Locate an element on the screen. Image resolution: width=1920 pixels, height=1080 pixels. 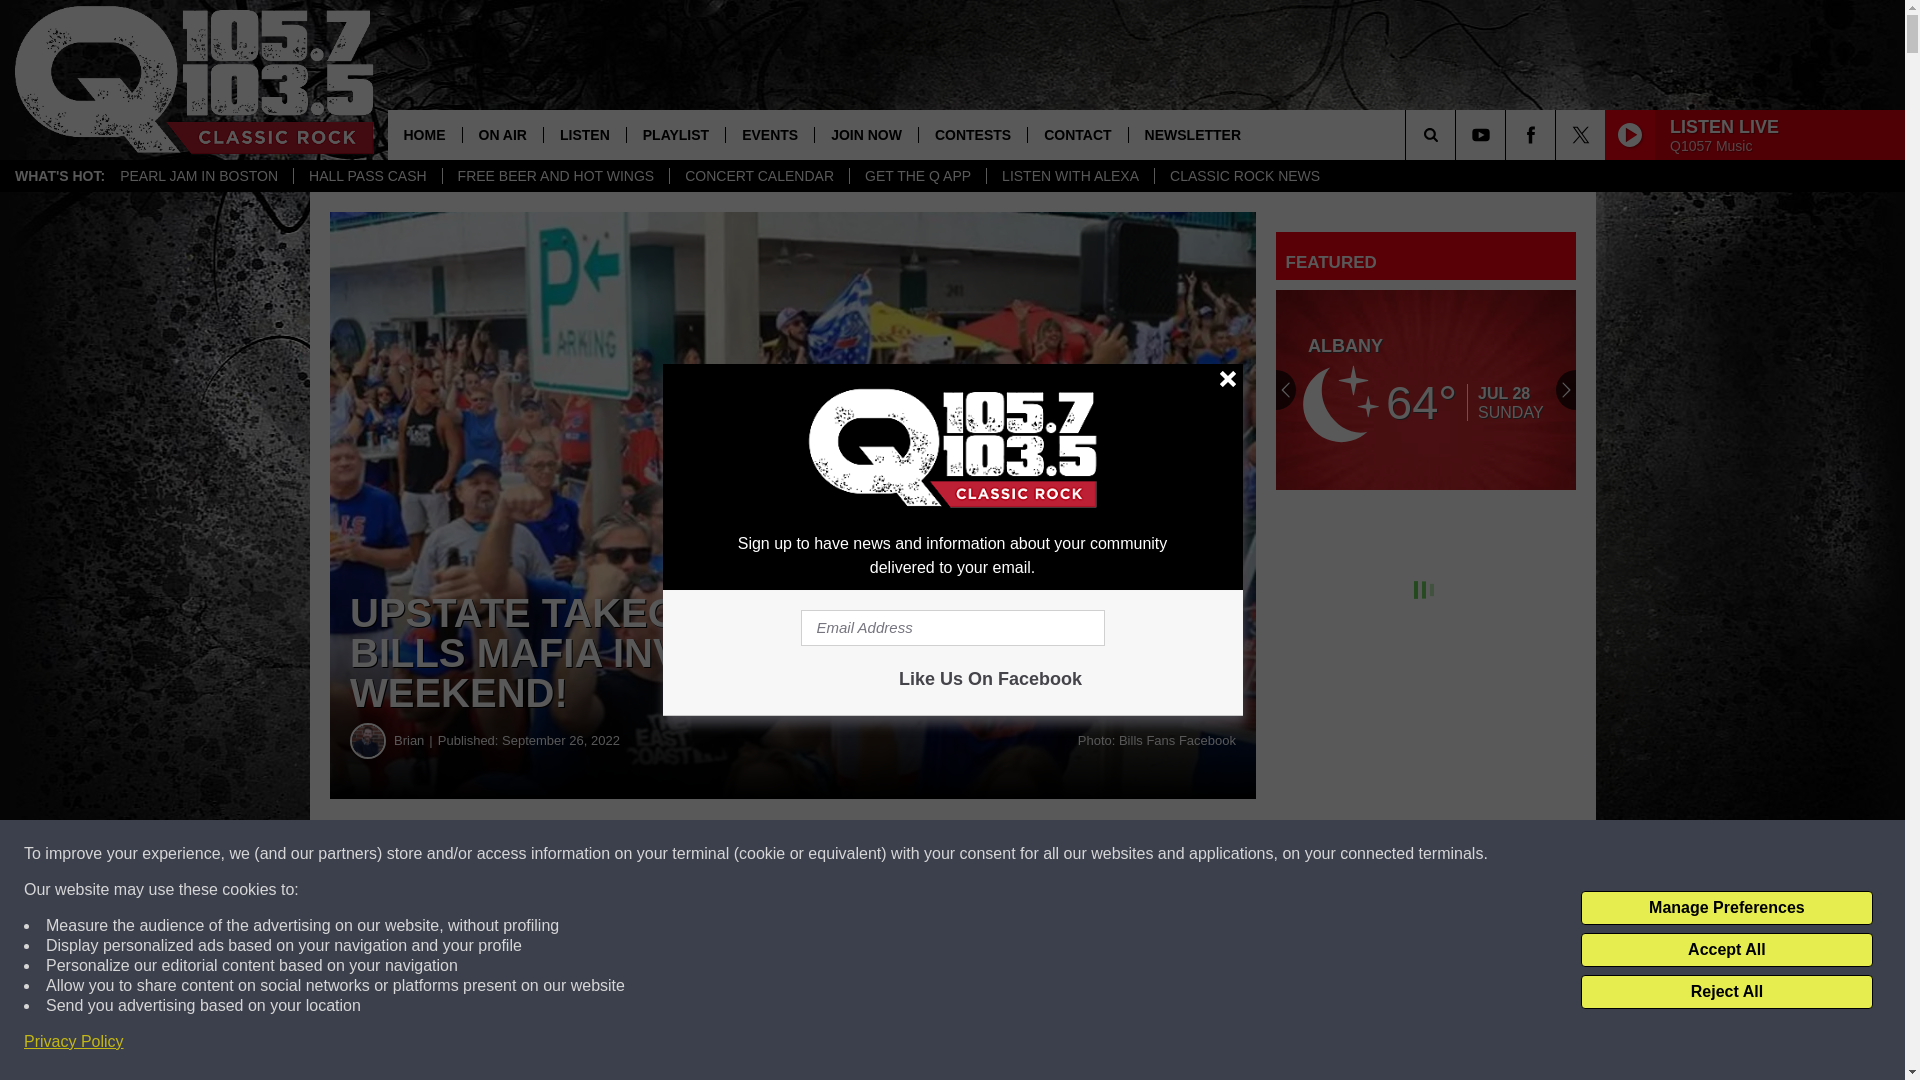
GET THE Q APP is located at coordinates (917, 176).